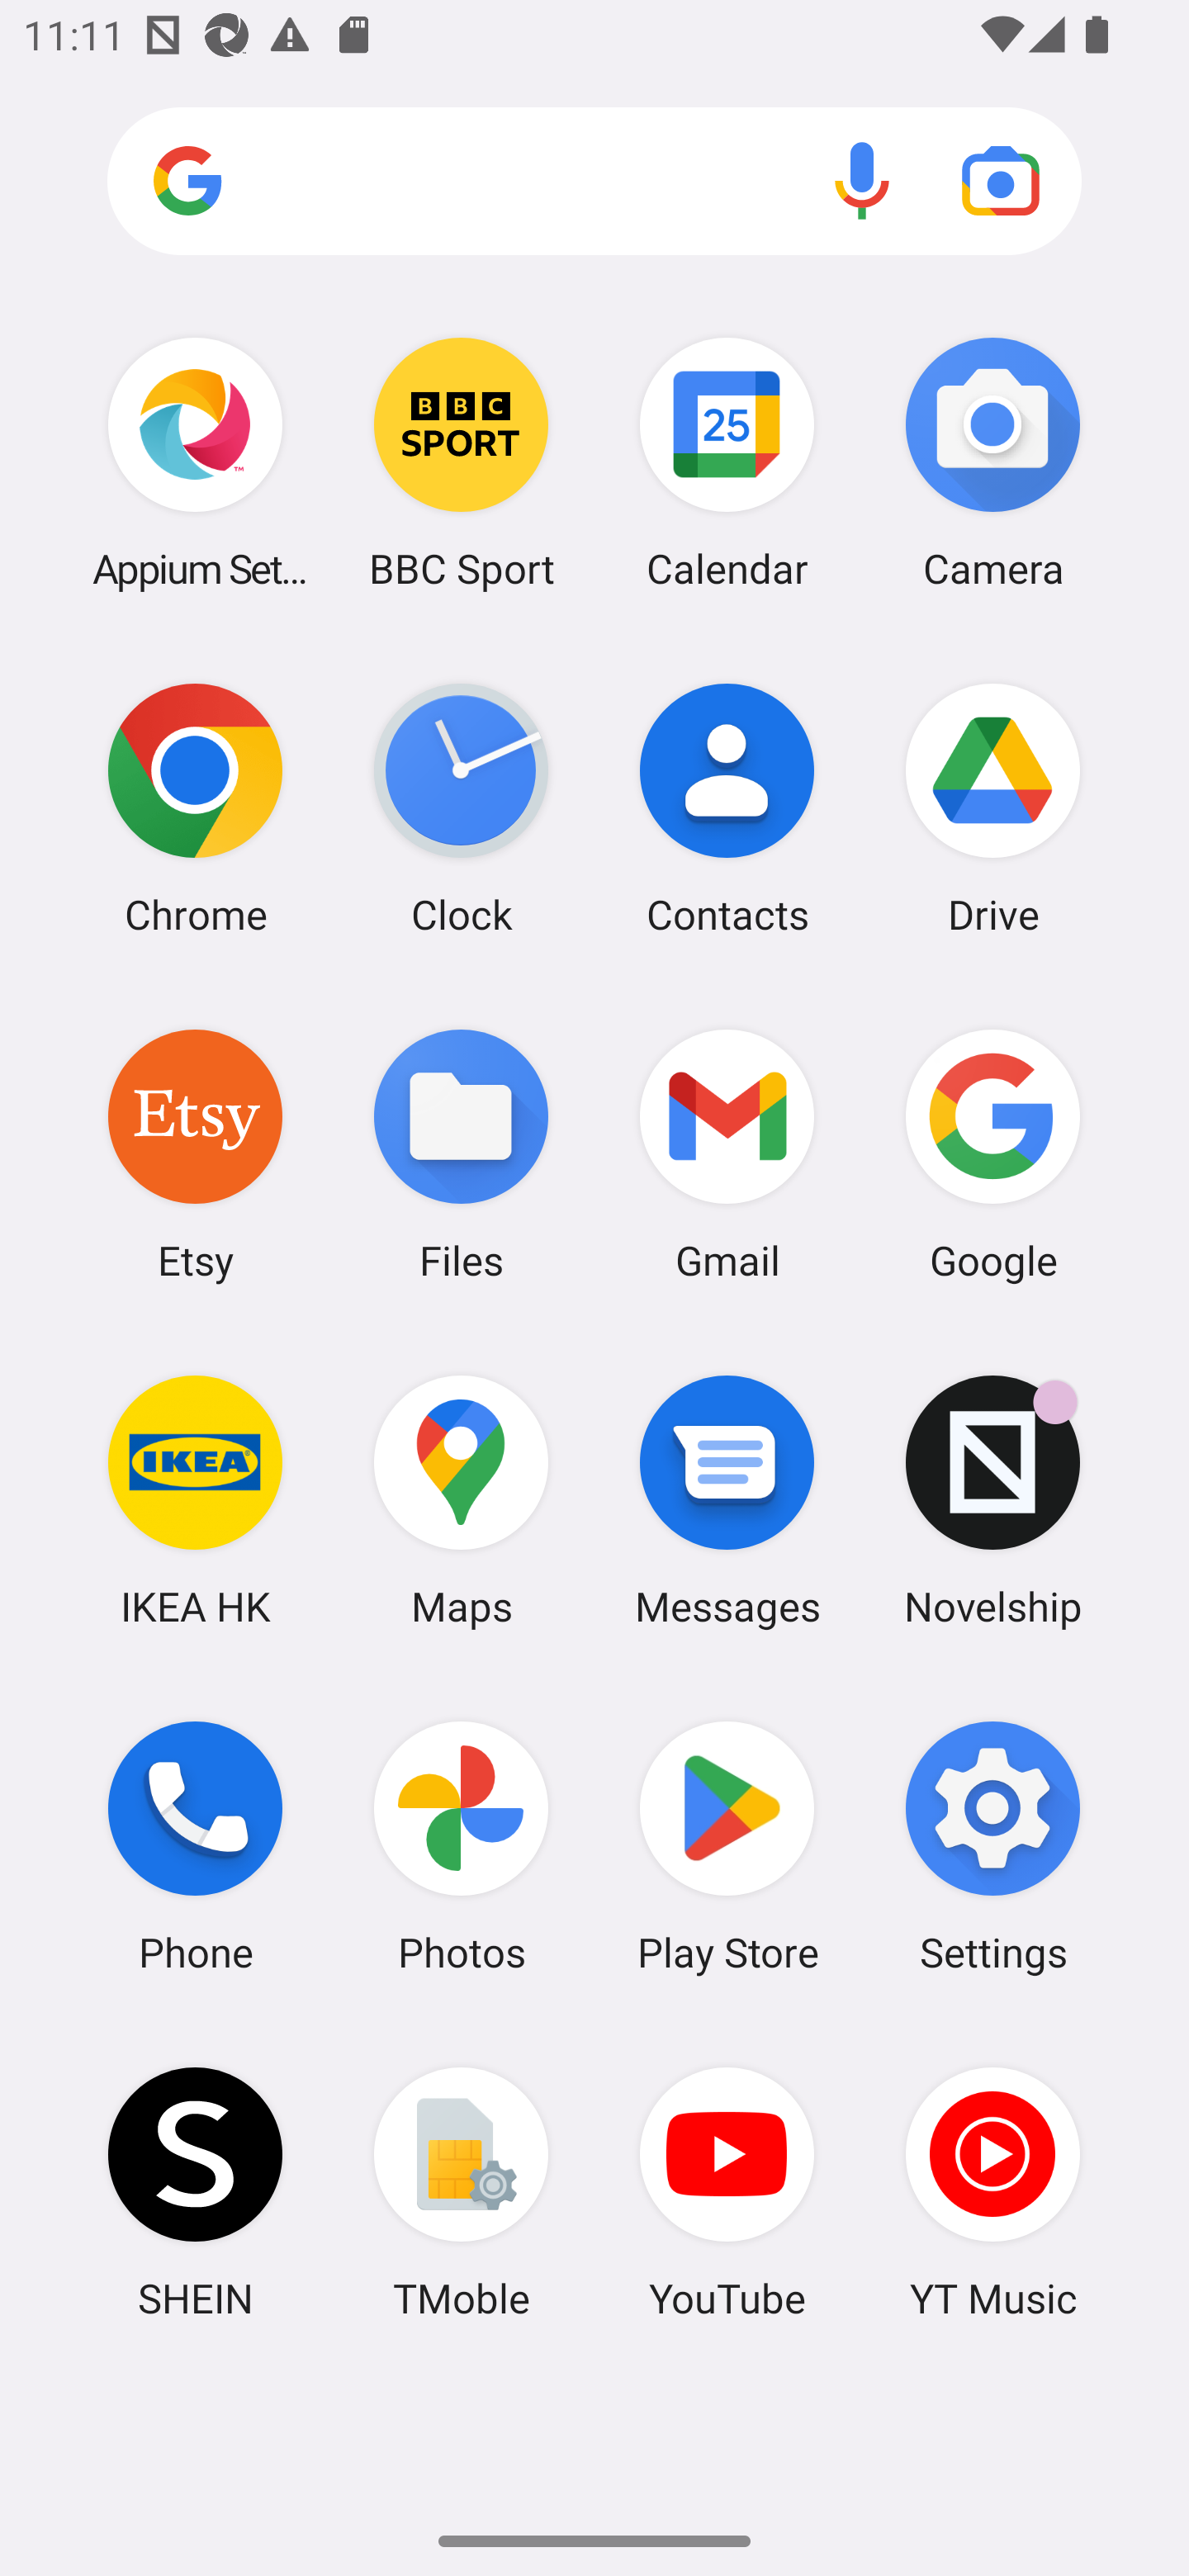 The image size is (1189, 2576). Describe the element at coordinates (1001, 180) in the screenshot. I see `Google Lens` at that location.